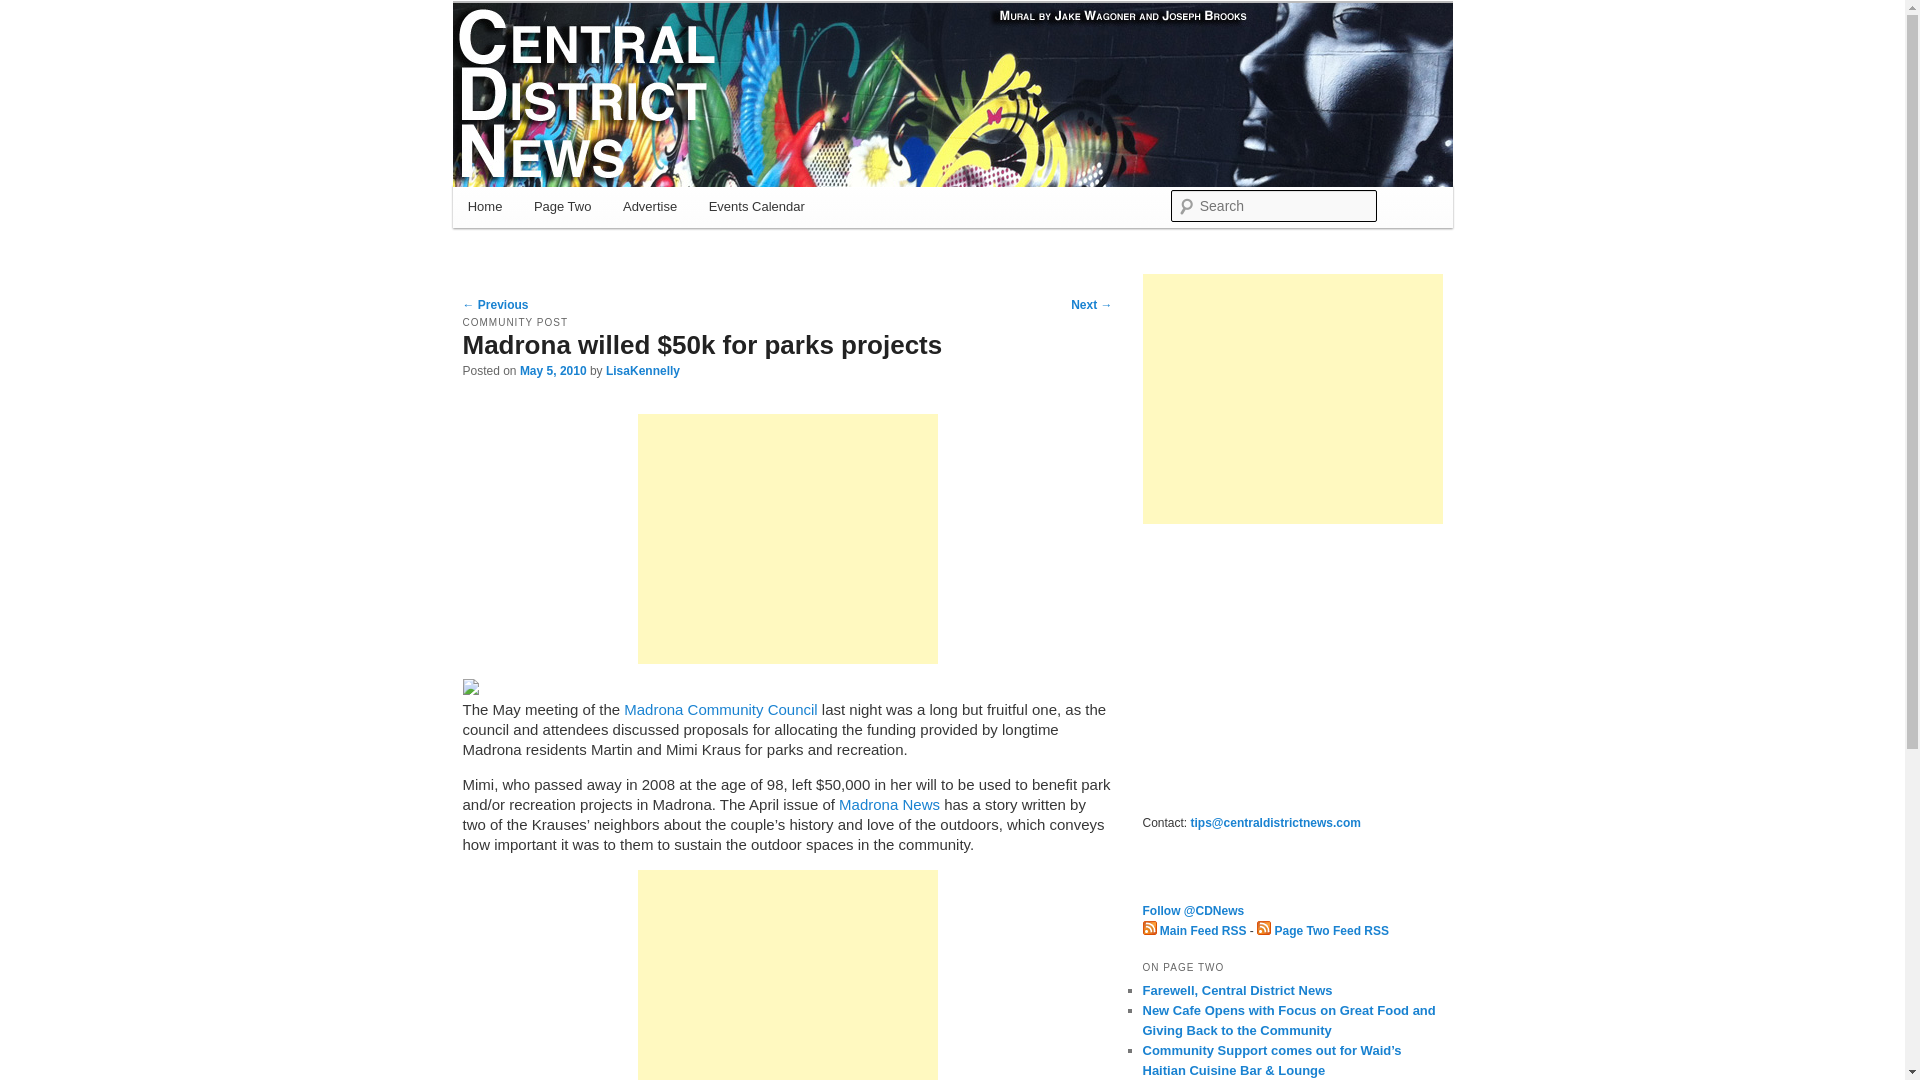 The image size is (1920, 1080). I want to click on May 5, 2010, so click(554, 370).